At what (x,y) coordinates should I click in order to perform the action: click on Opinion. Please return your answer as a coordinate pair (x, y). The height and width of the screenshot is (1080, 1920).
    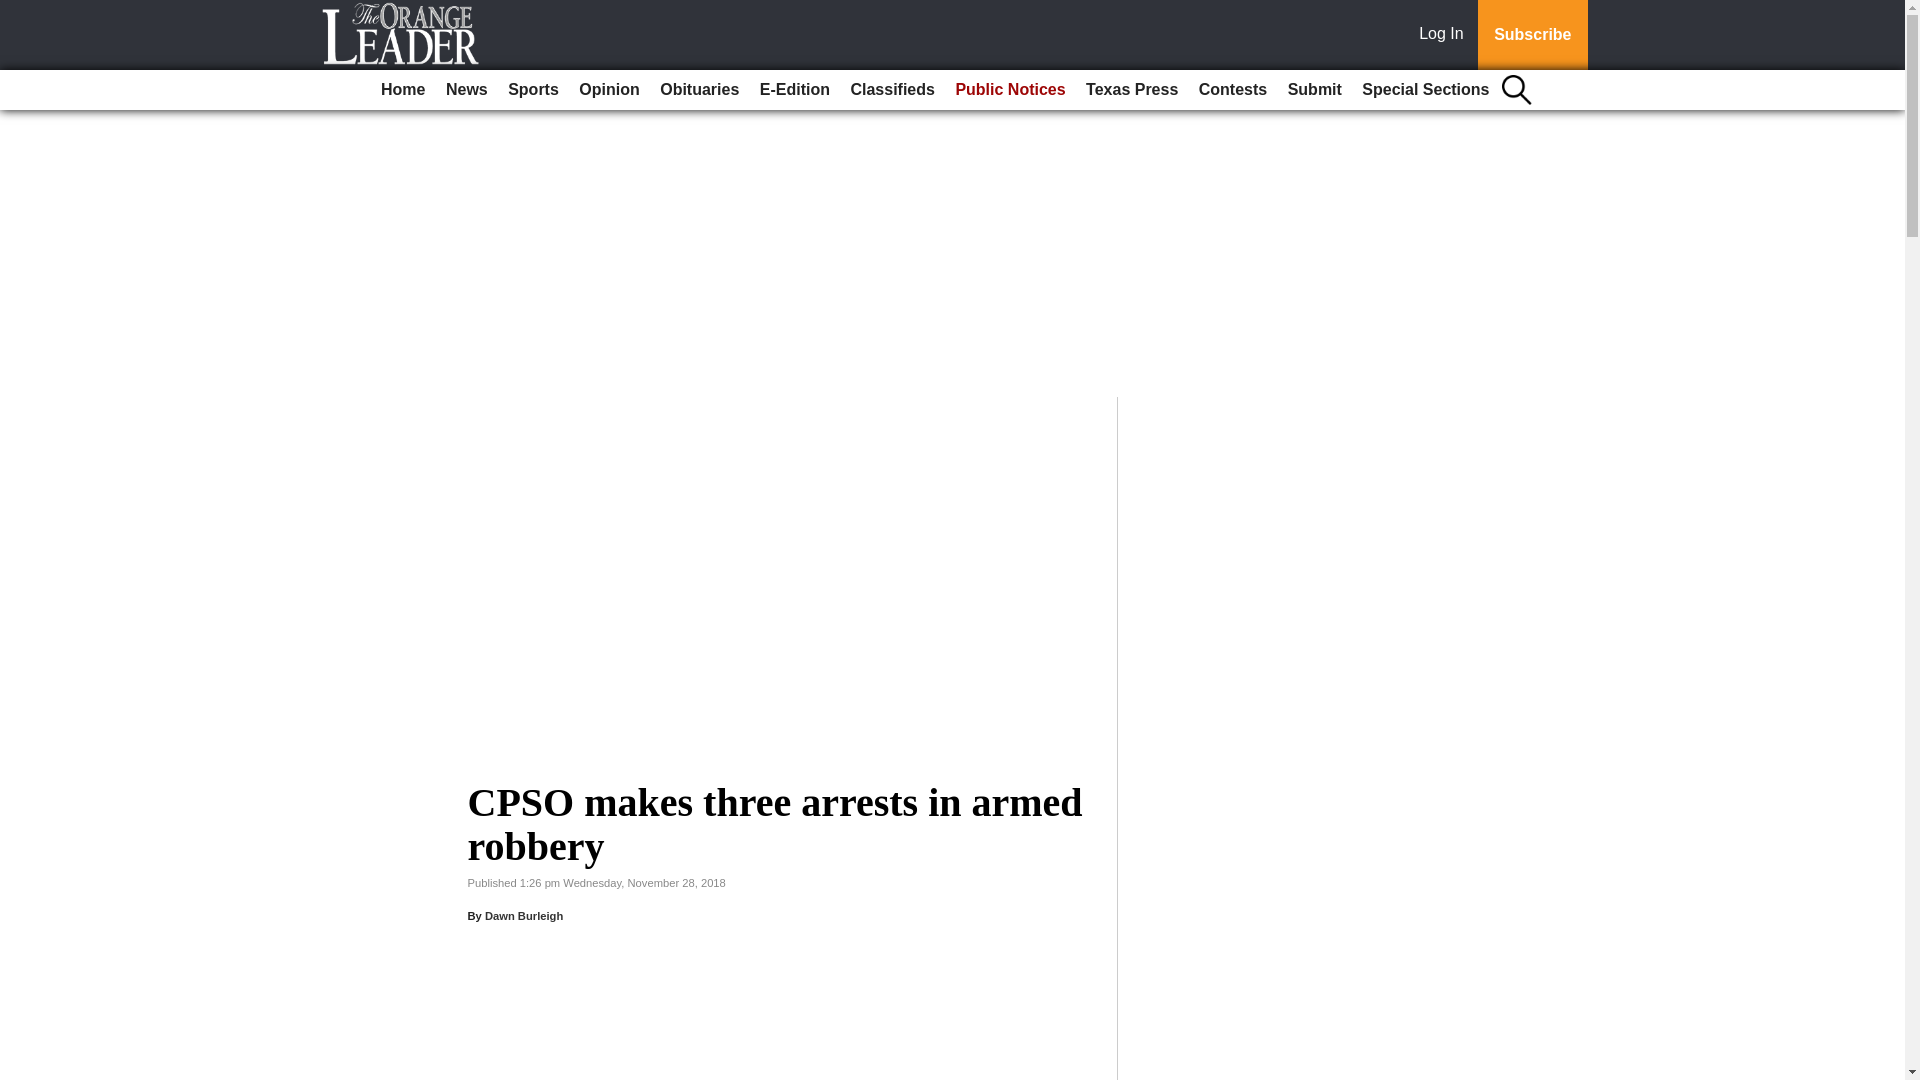
    Looking at the image, I should click on (608, 90).